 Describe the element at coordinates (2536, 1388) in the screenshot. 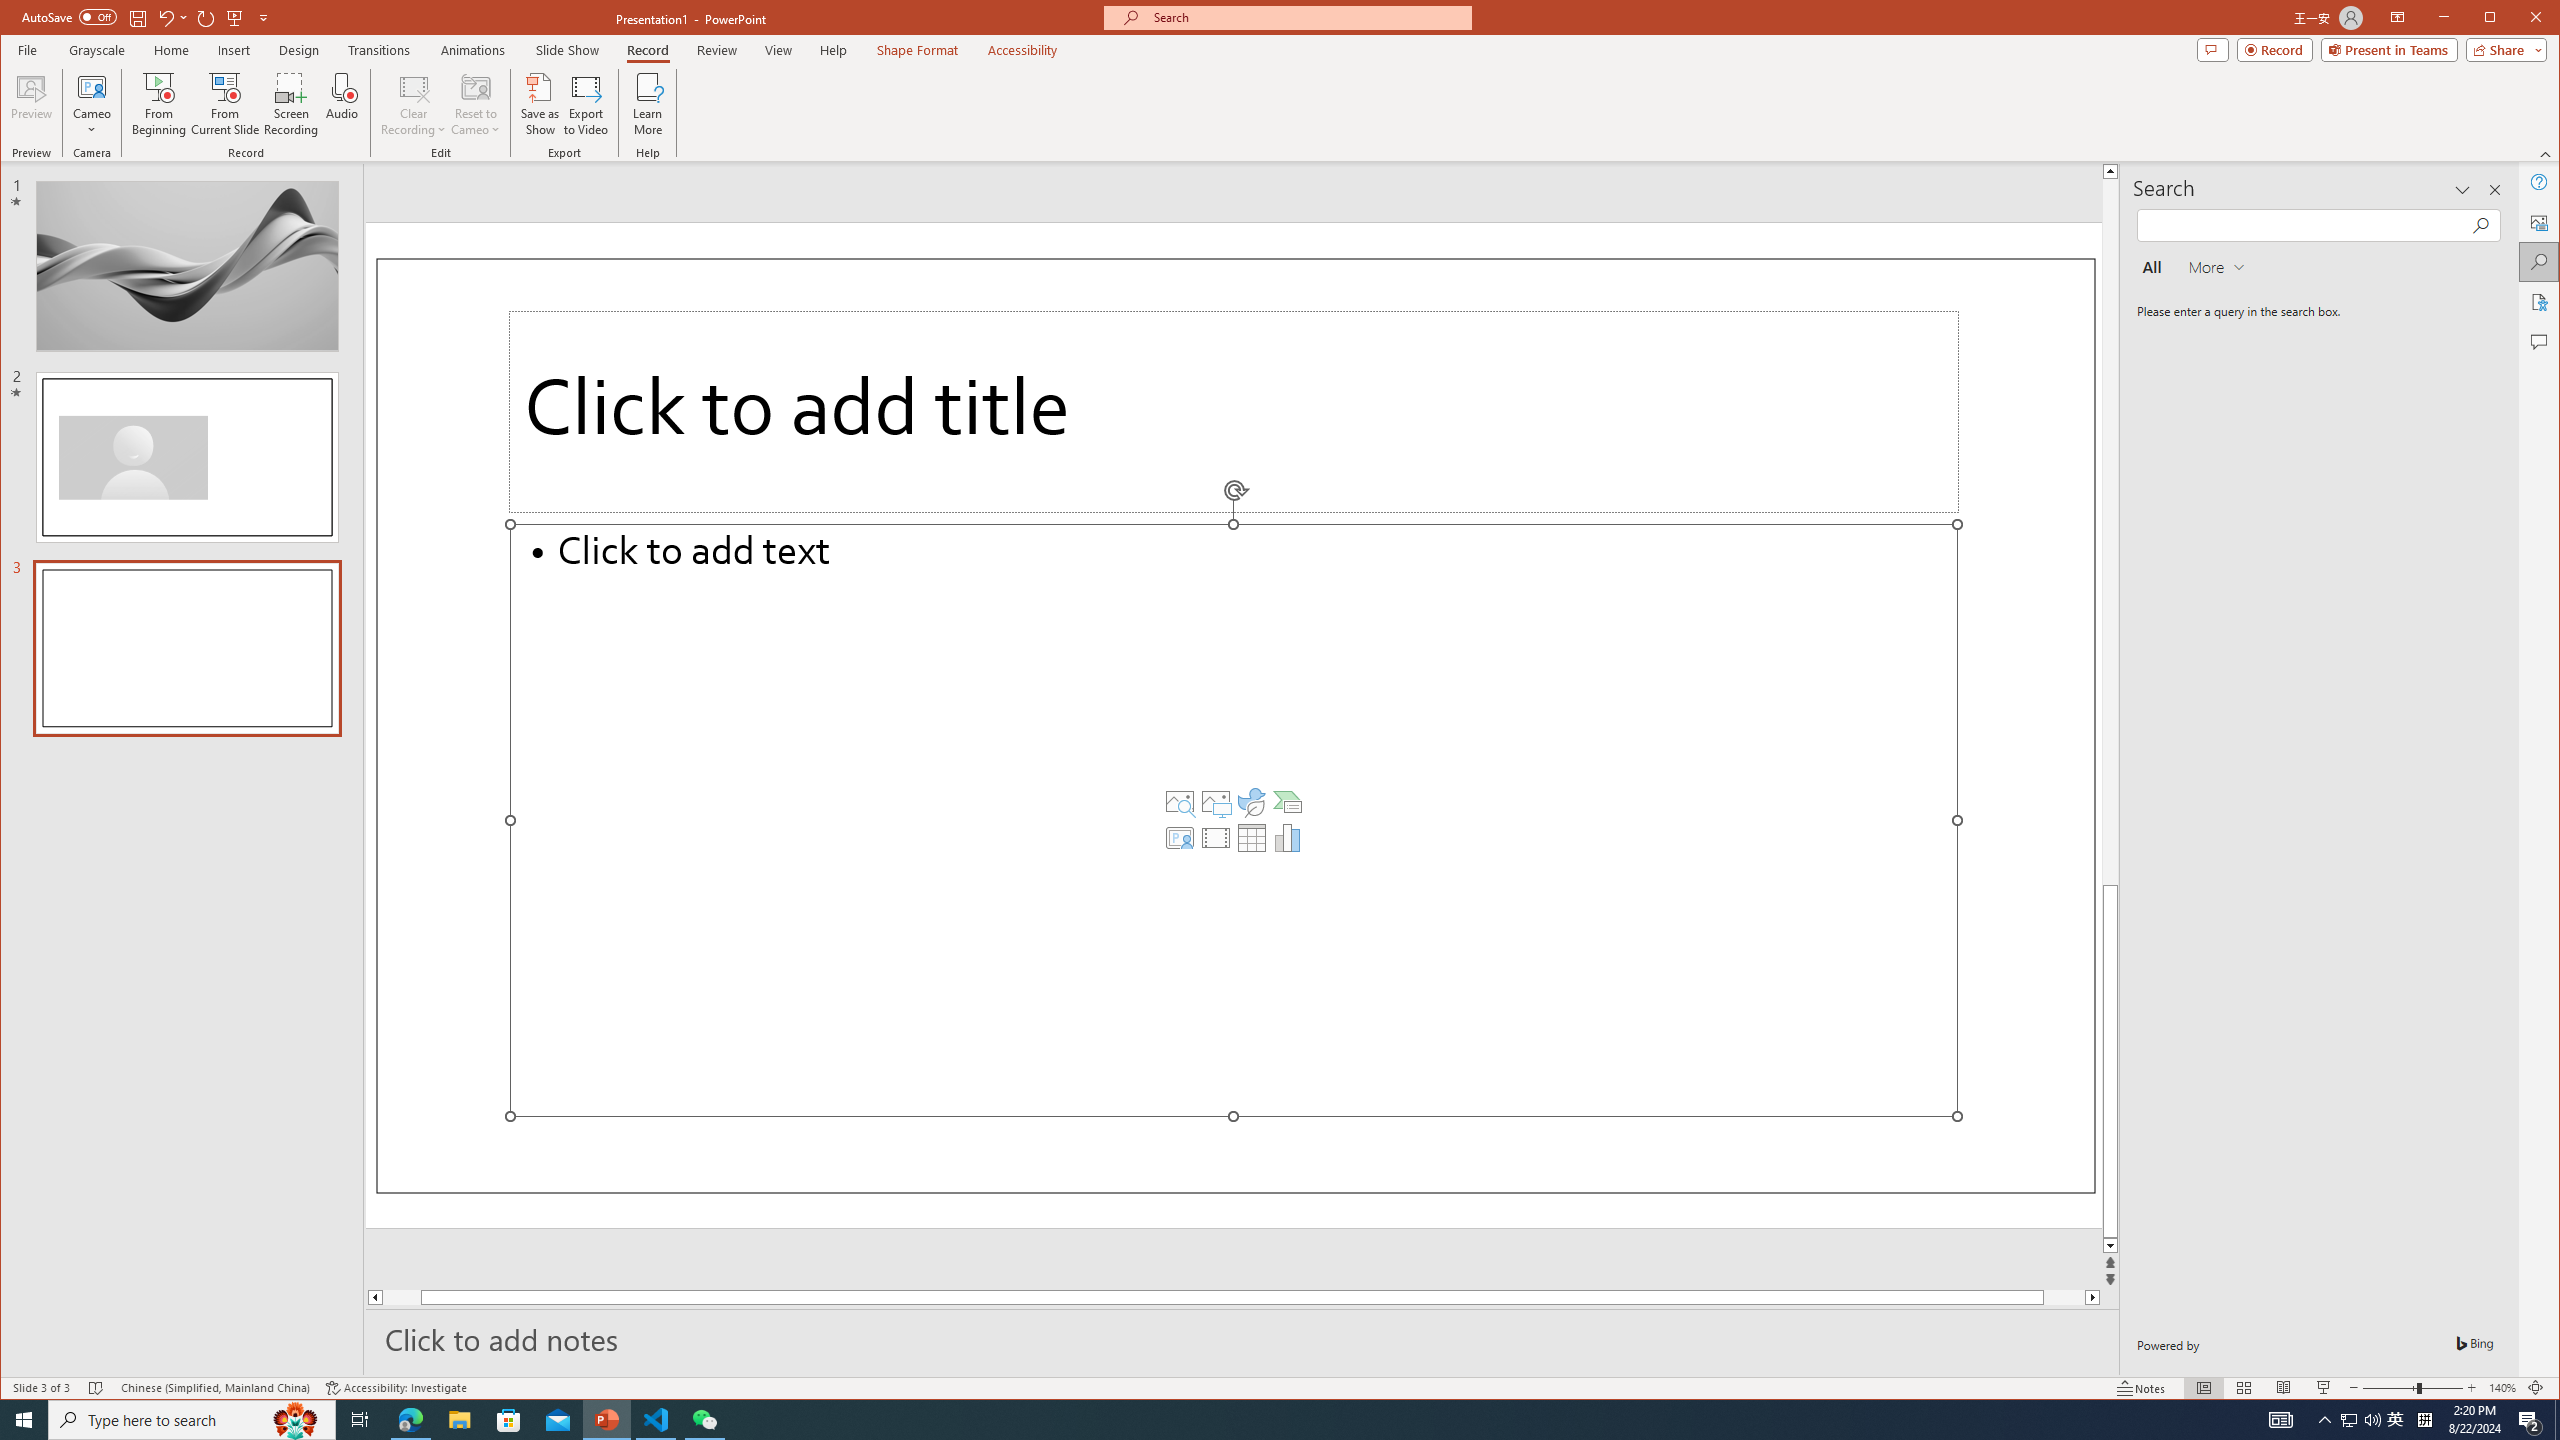

I see `Zoom to Fit ` at that location.